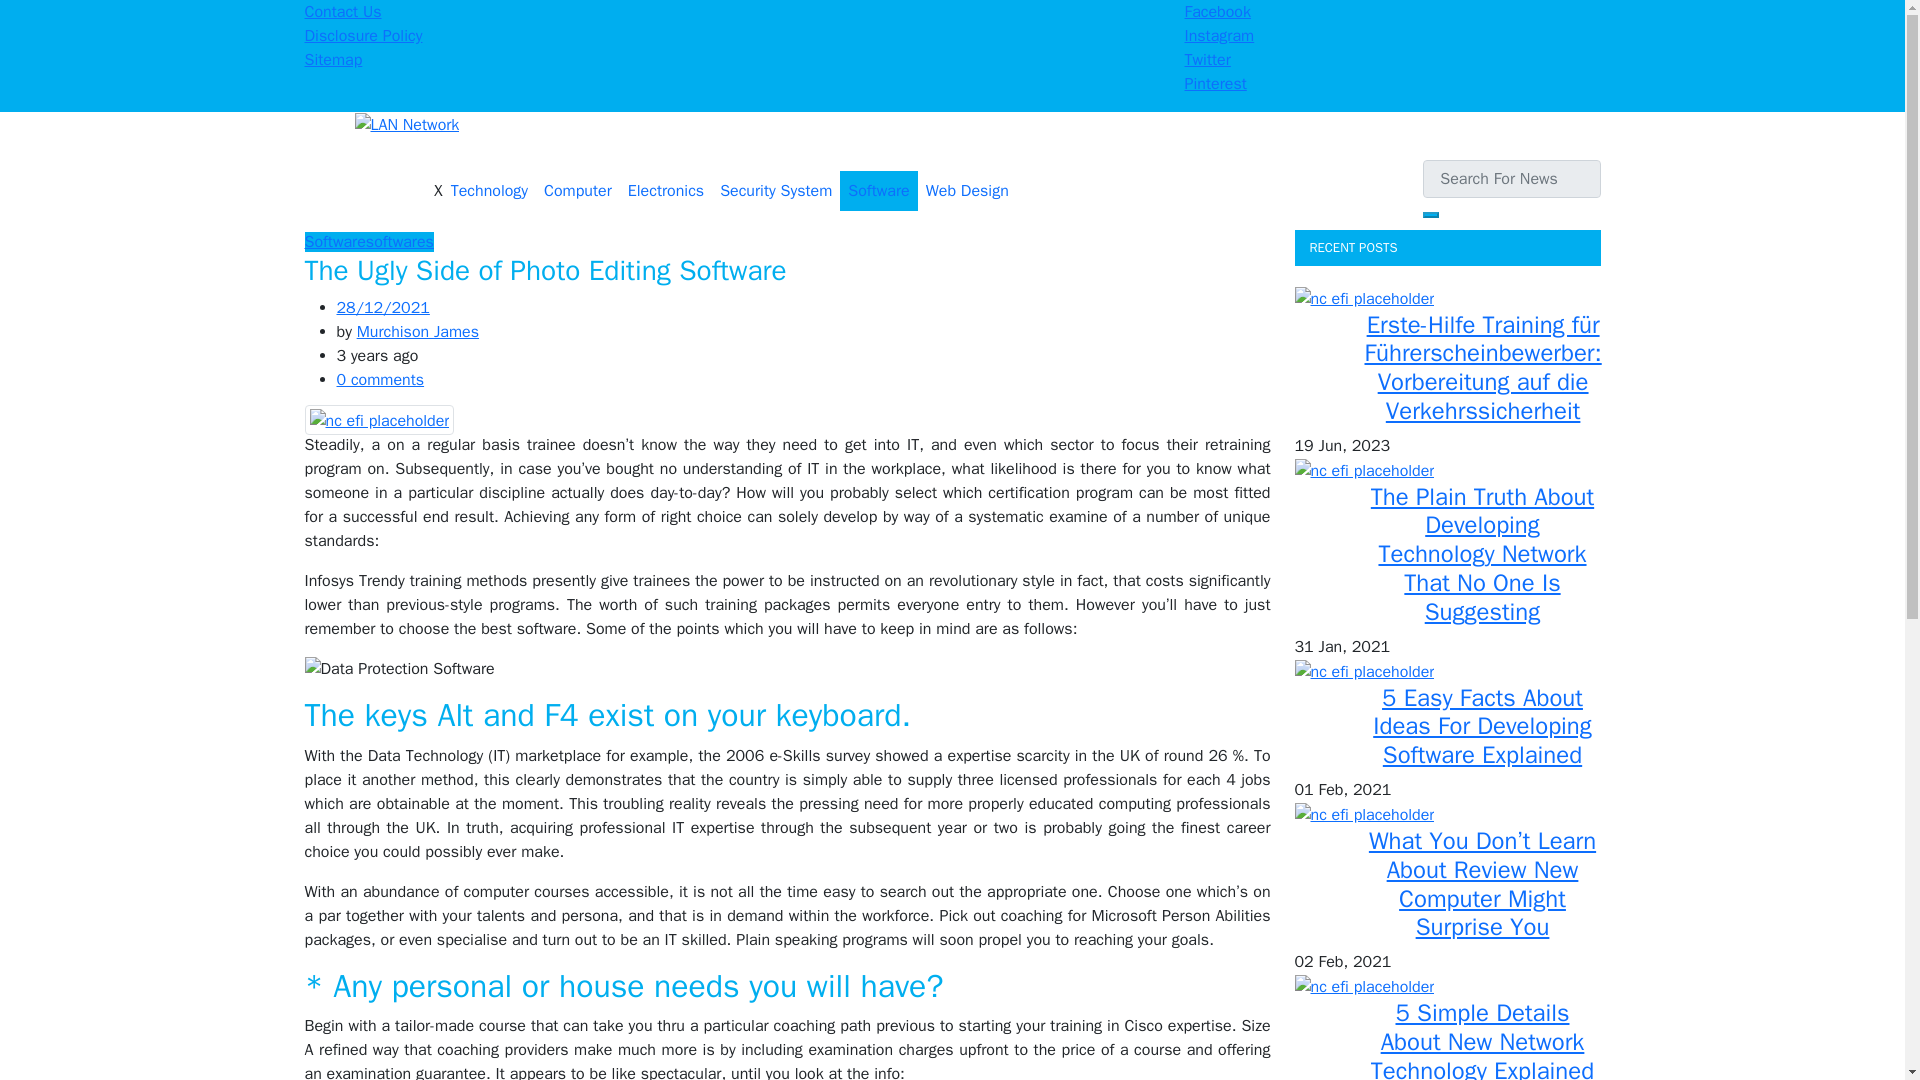 Image resolution: width=1920 pixels, height=1080 pixels. What do you see at coordinates (878, 190) in the screenshot?
I see `Software` at bounding box center [878, 190].